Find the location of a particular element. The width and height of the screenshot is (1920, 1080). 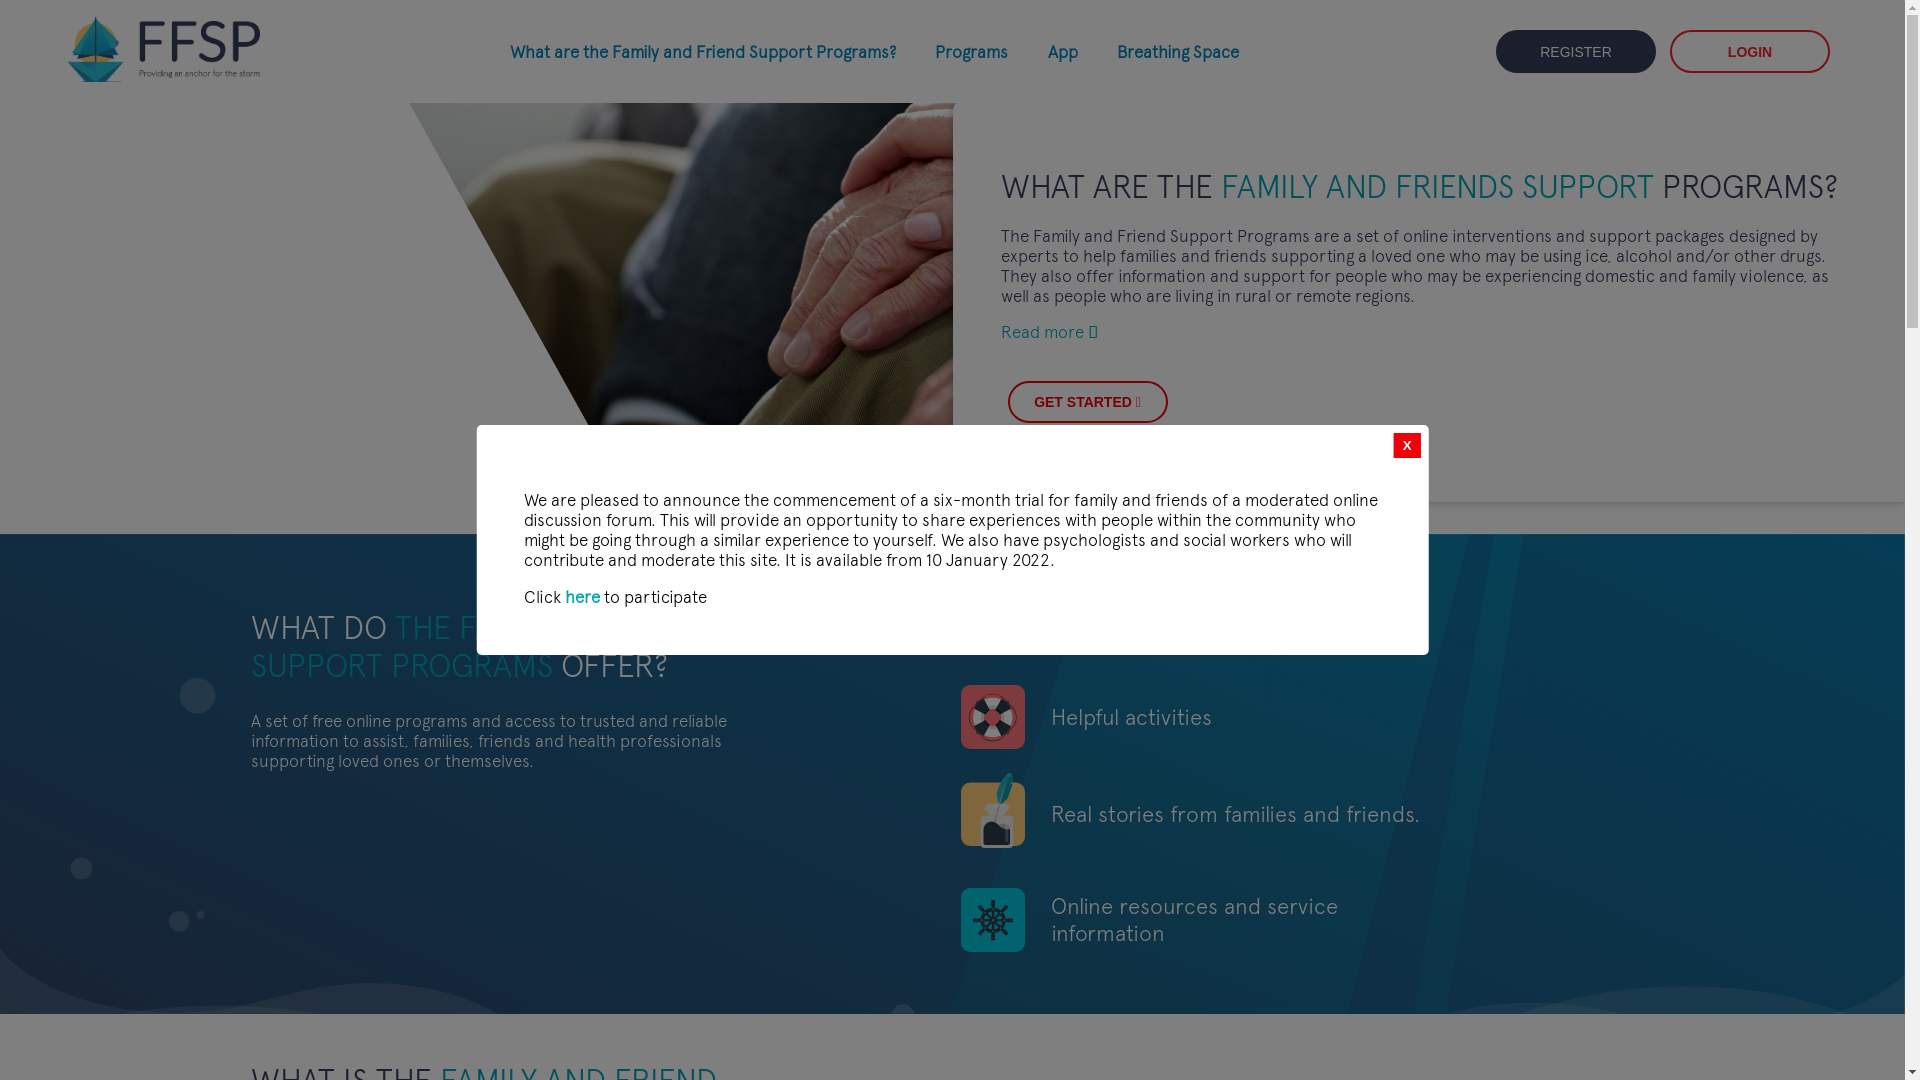

Programs is located at coordinates (972, 52).